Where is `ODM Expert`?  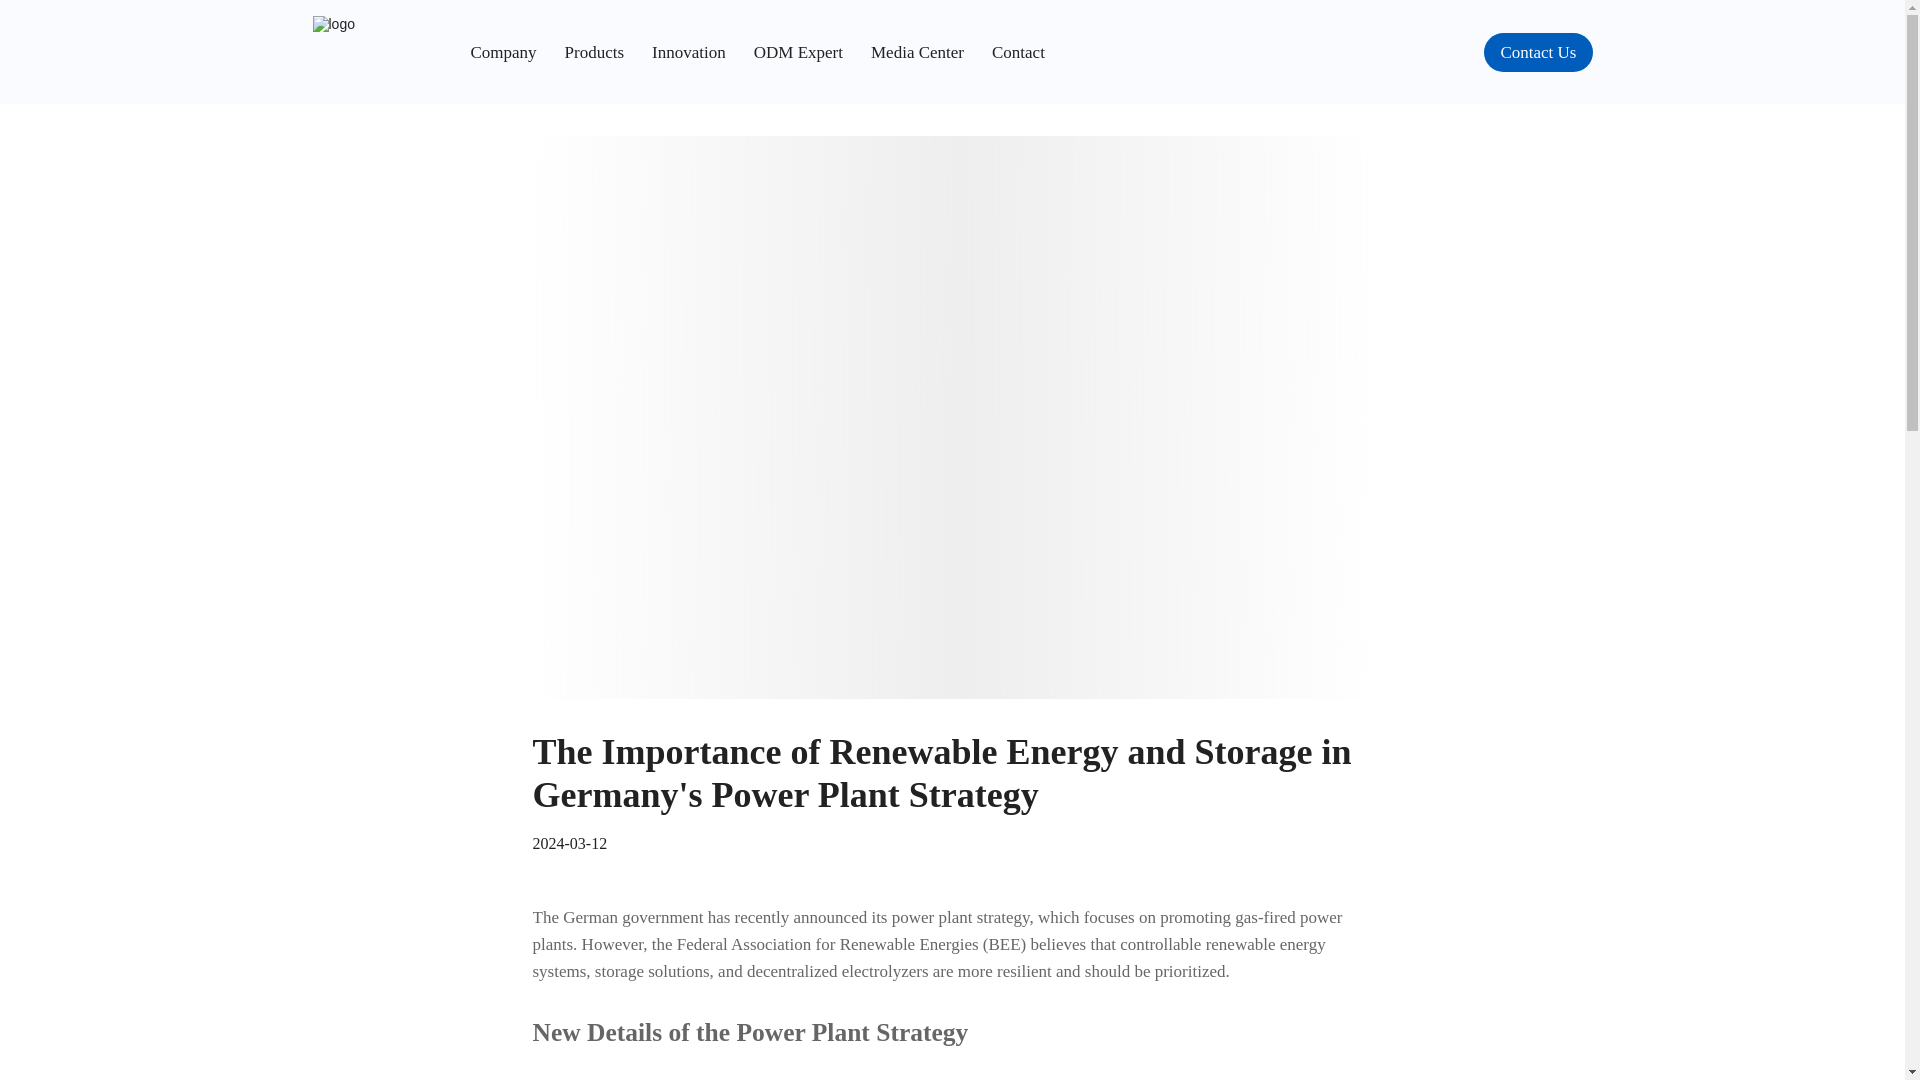
ODM Expert is located at coordinates (812, 54).